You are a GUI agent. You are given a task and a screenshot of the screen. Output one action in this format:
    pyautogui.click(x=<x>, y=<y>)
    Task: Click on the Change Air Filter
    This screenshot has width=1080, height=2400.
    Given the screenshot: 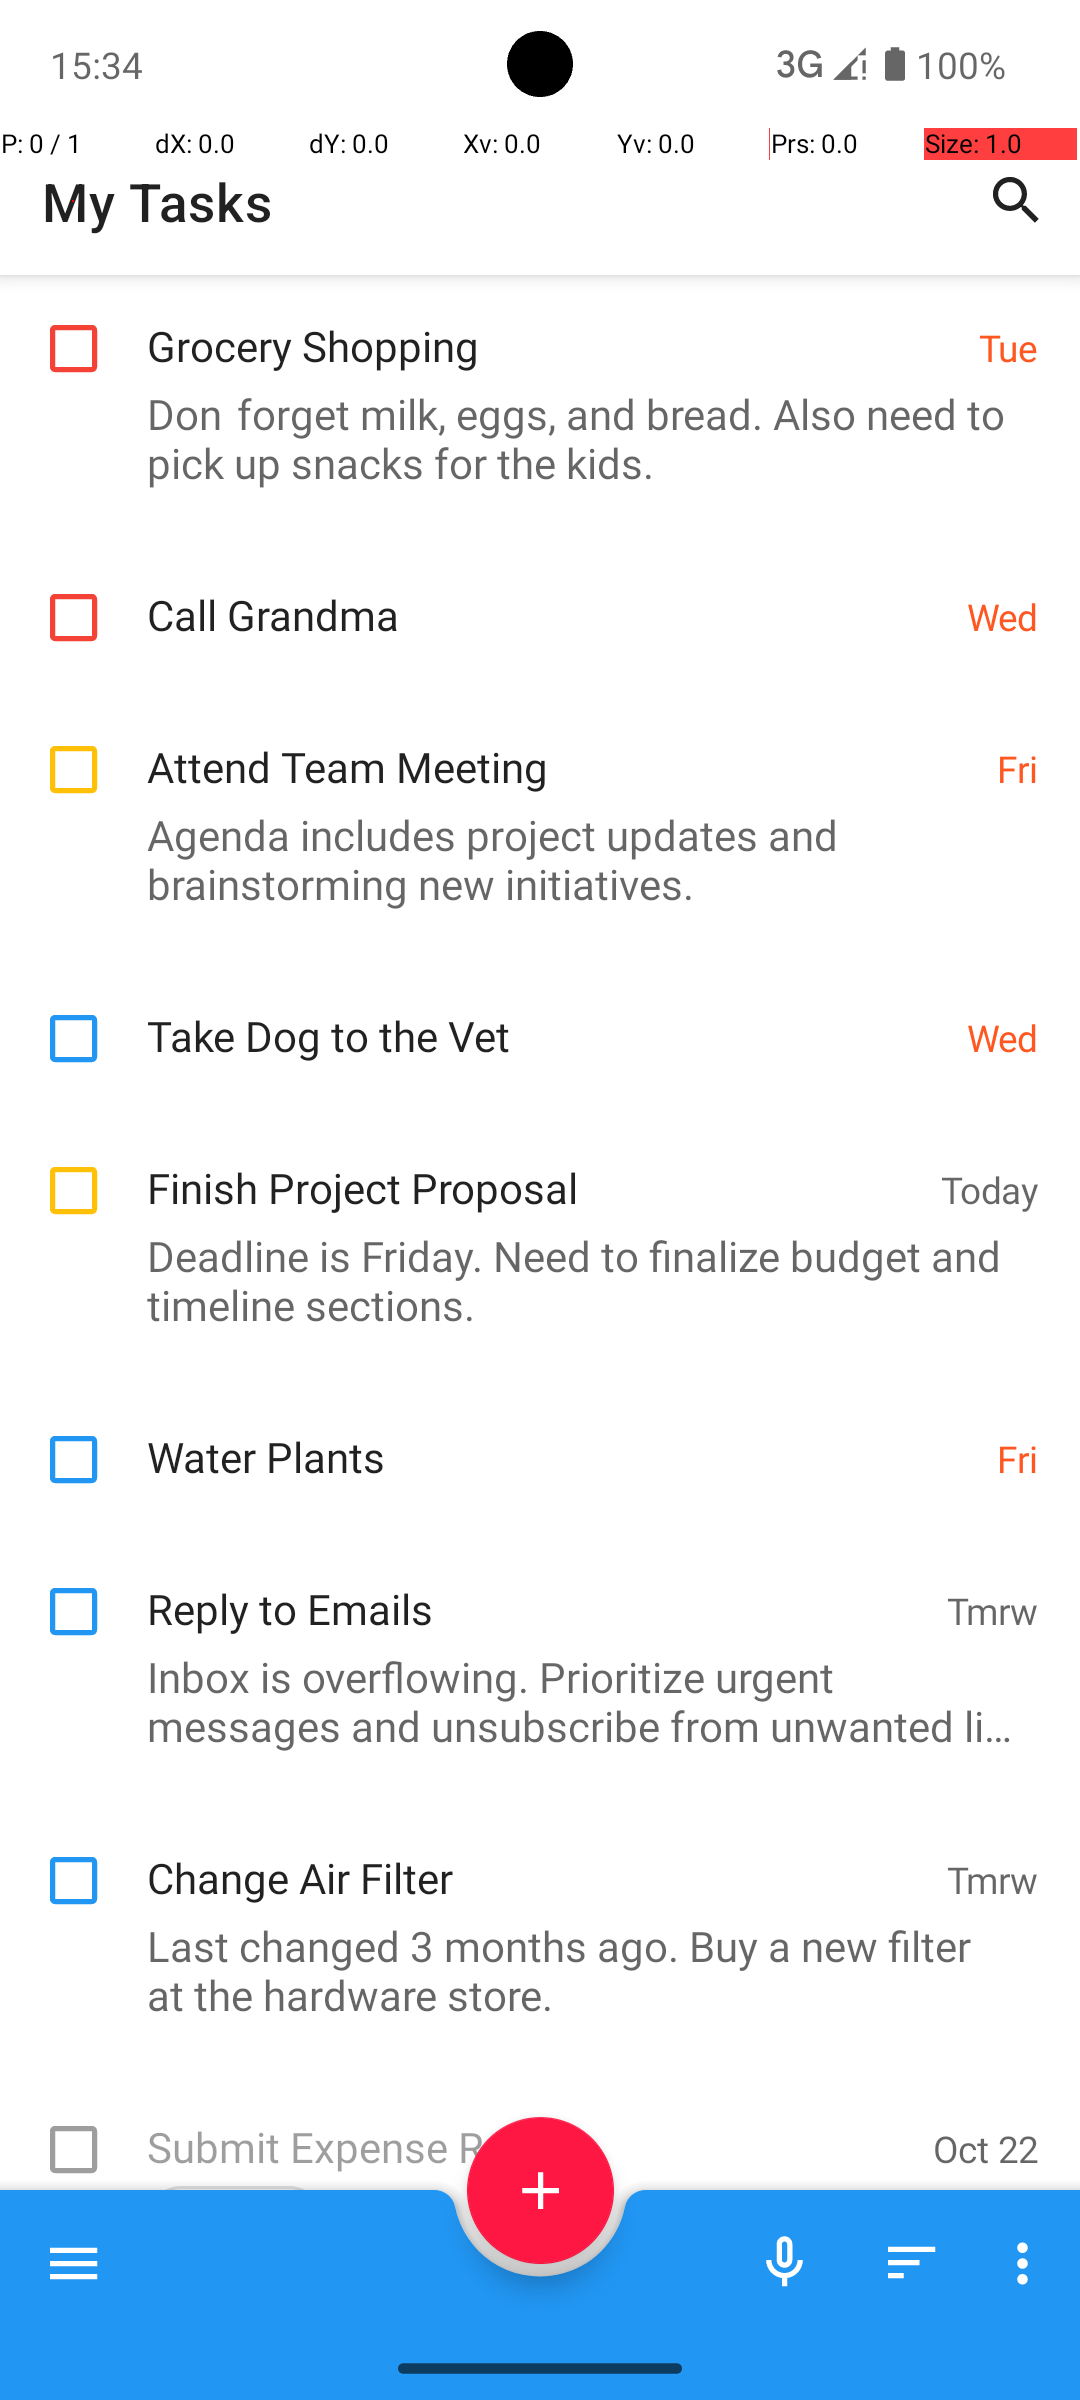 What is the action you would take?
    pyautogui.click(x=536, y=1856)
    